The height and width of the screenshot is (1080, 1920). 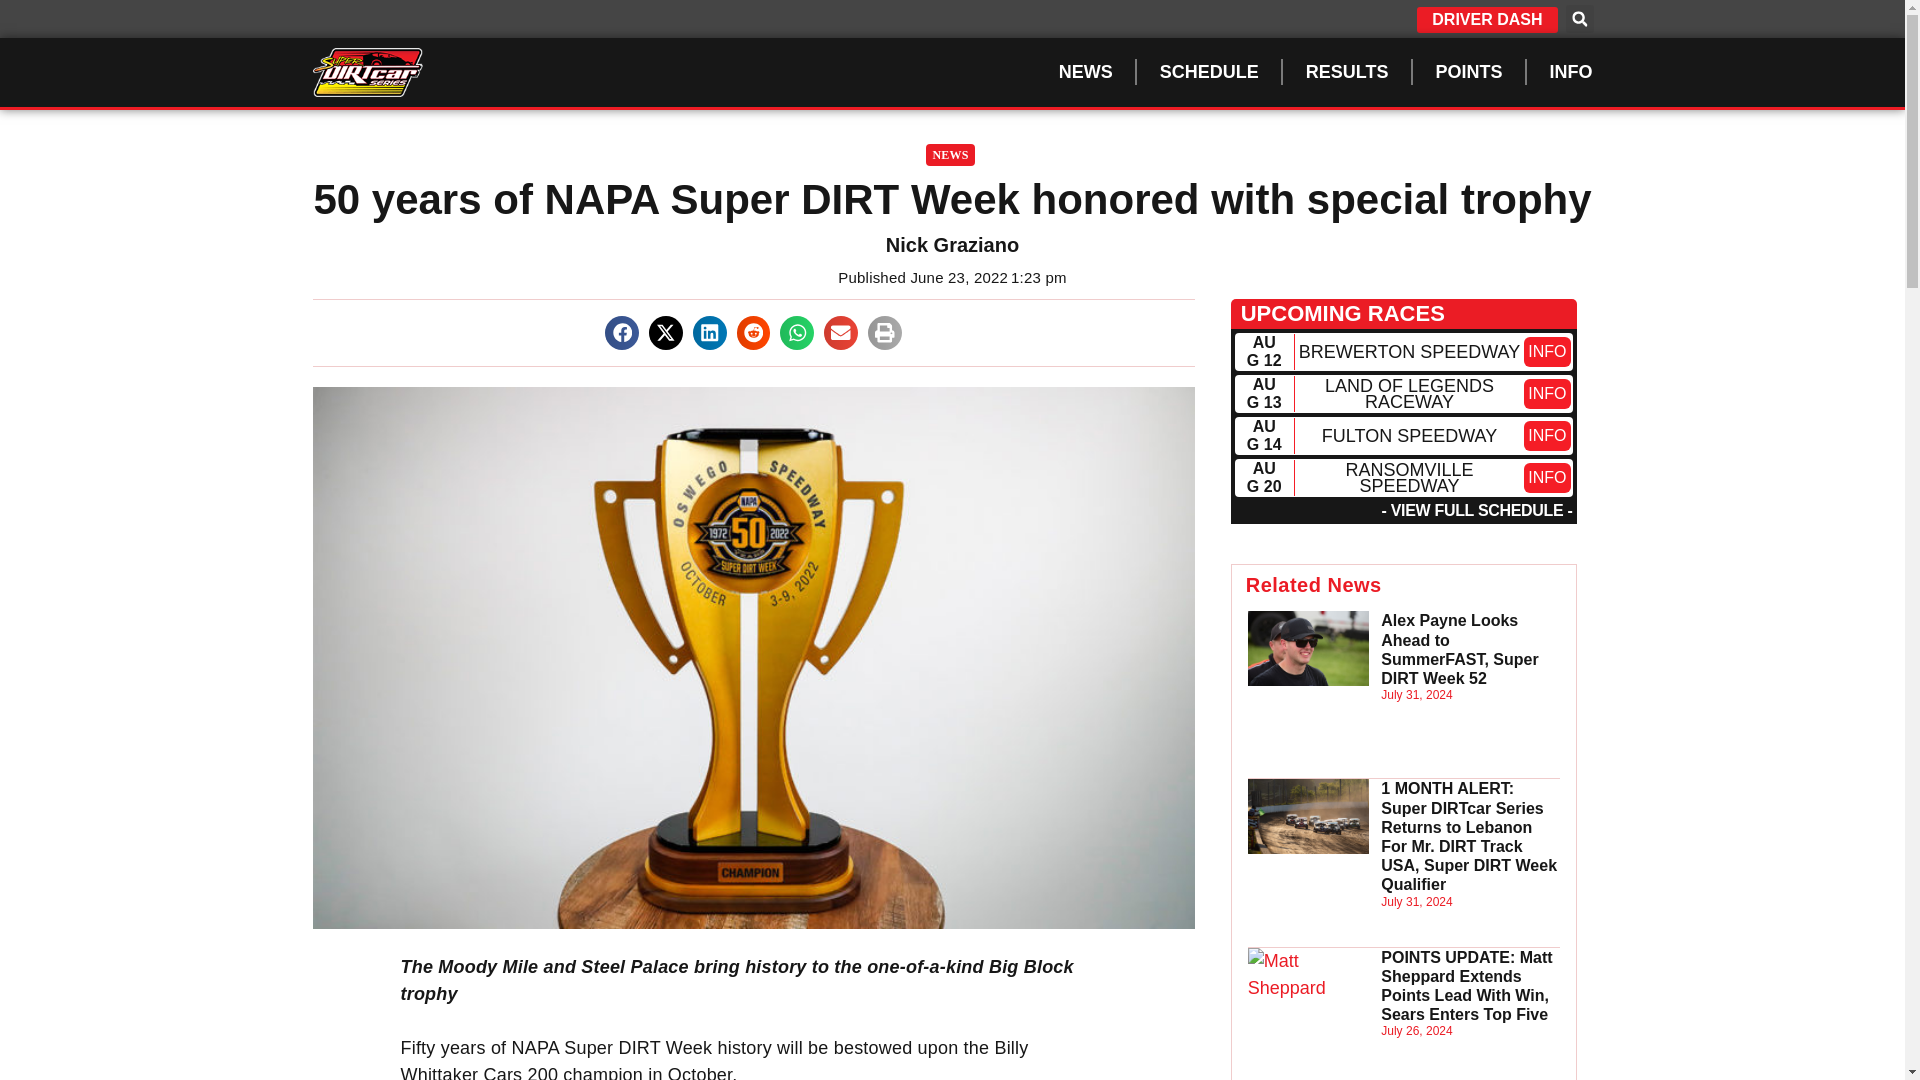 What do you see at coordinates (949, 154) in the screenshot?
I see `NEWS` at bounding box center [949, 154].